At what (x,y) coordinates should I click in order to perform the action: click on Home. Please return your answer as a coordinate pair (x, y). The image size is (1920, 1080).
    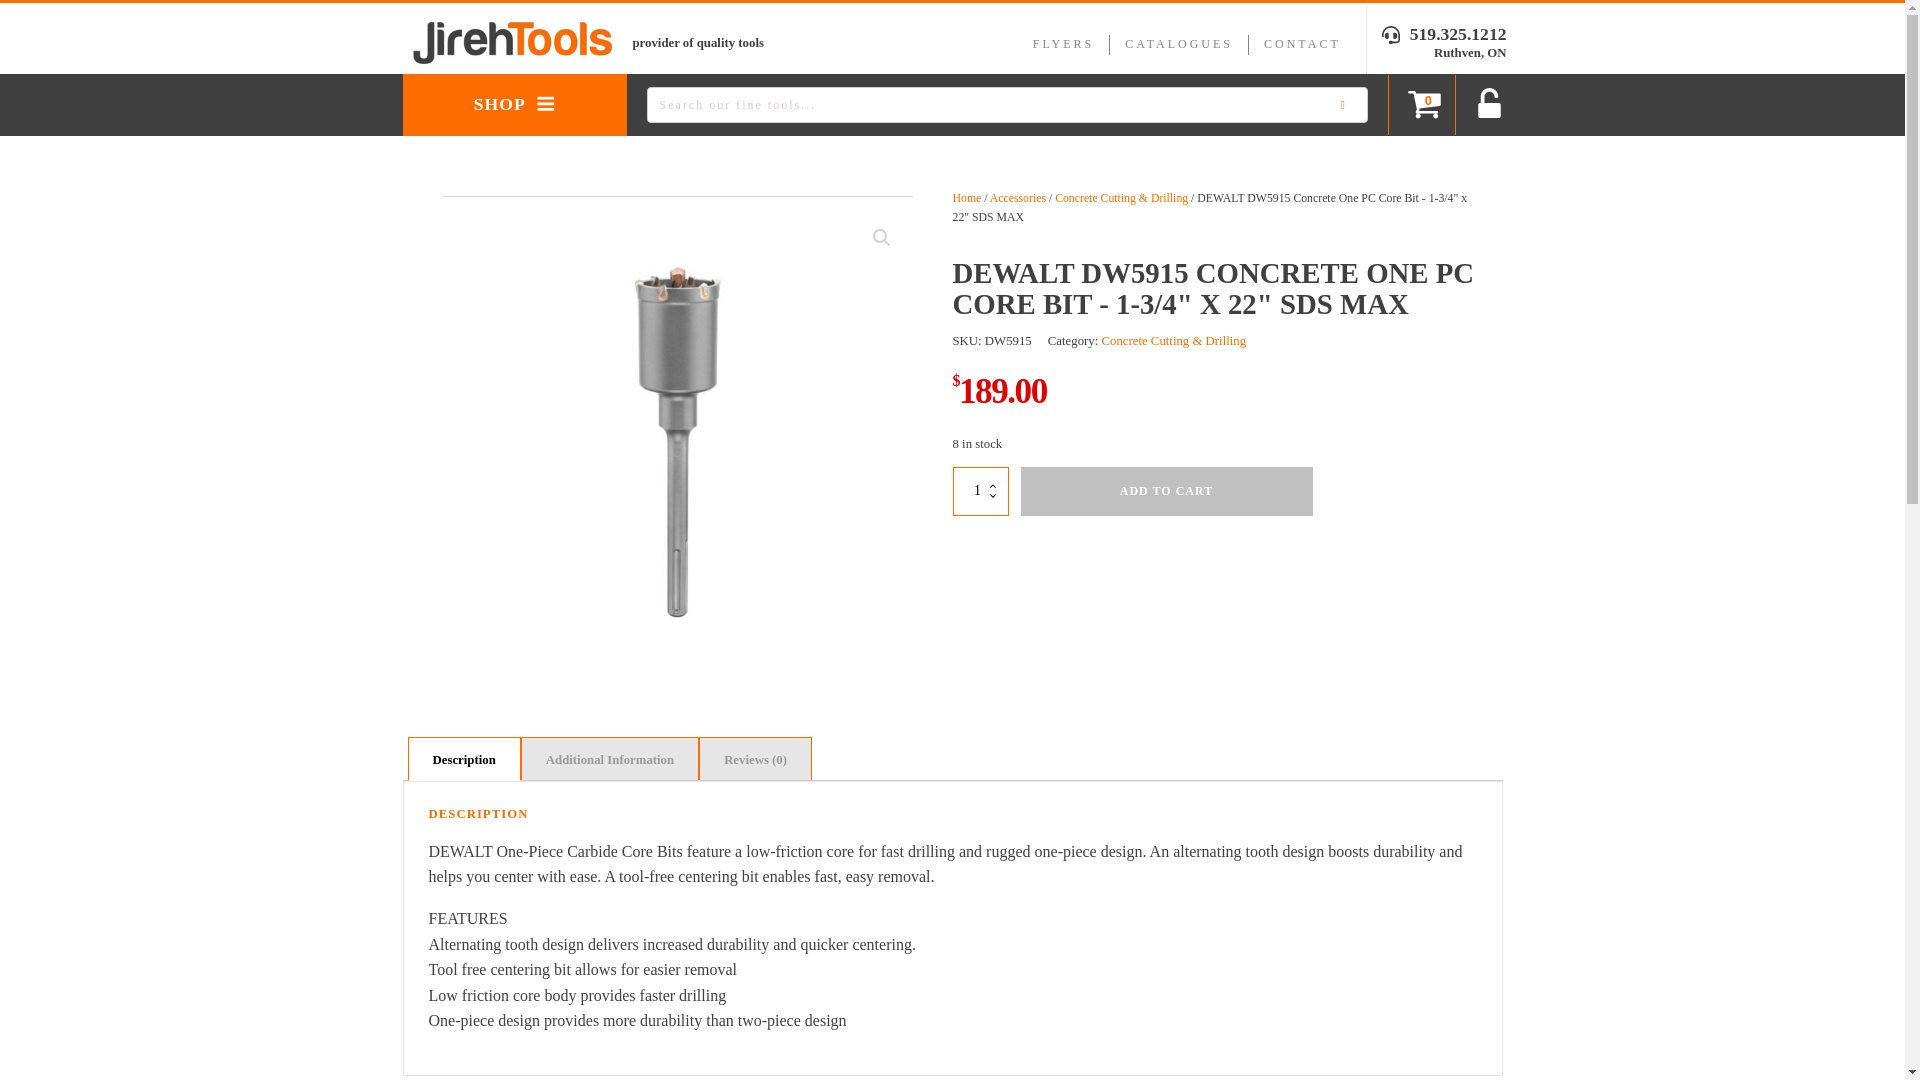
    Looking at the image, I should click on (966, 198).